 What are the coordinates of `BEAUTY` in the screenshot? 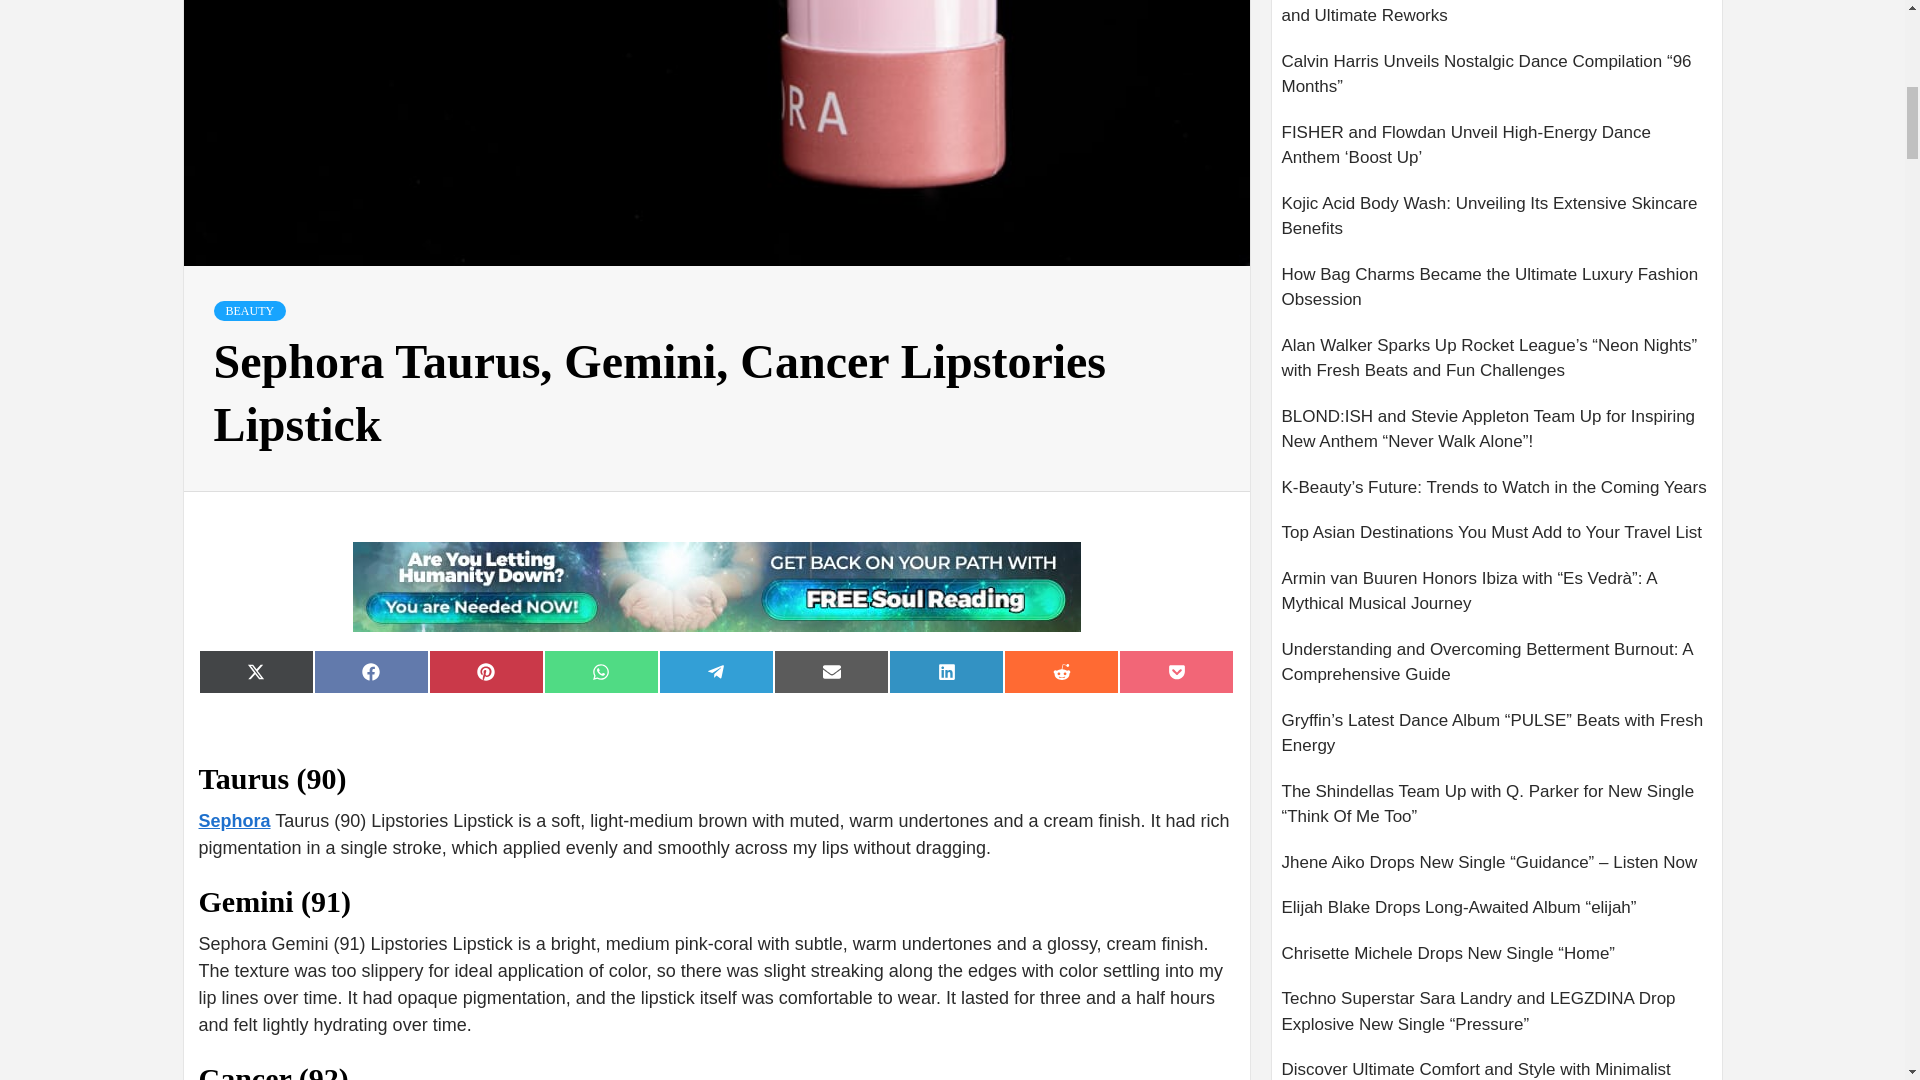 It's located at (250, 310).